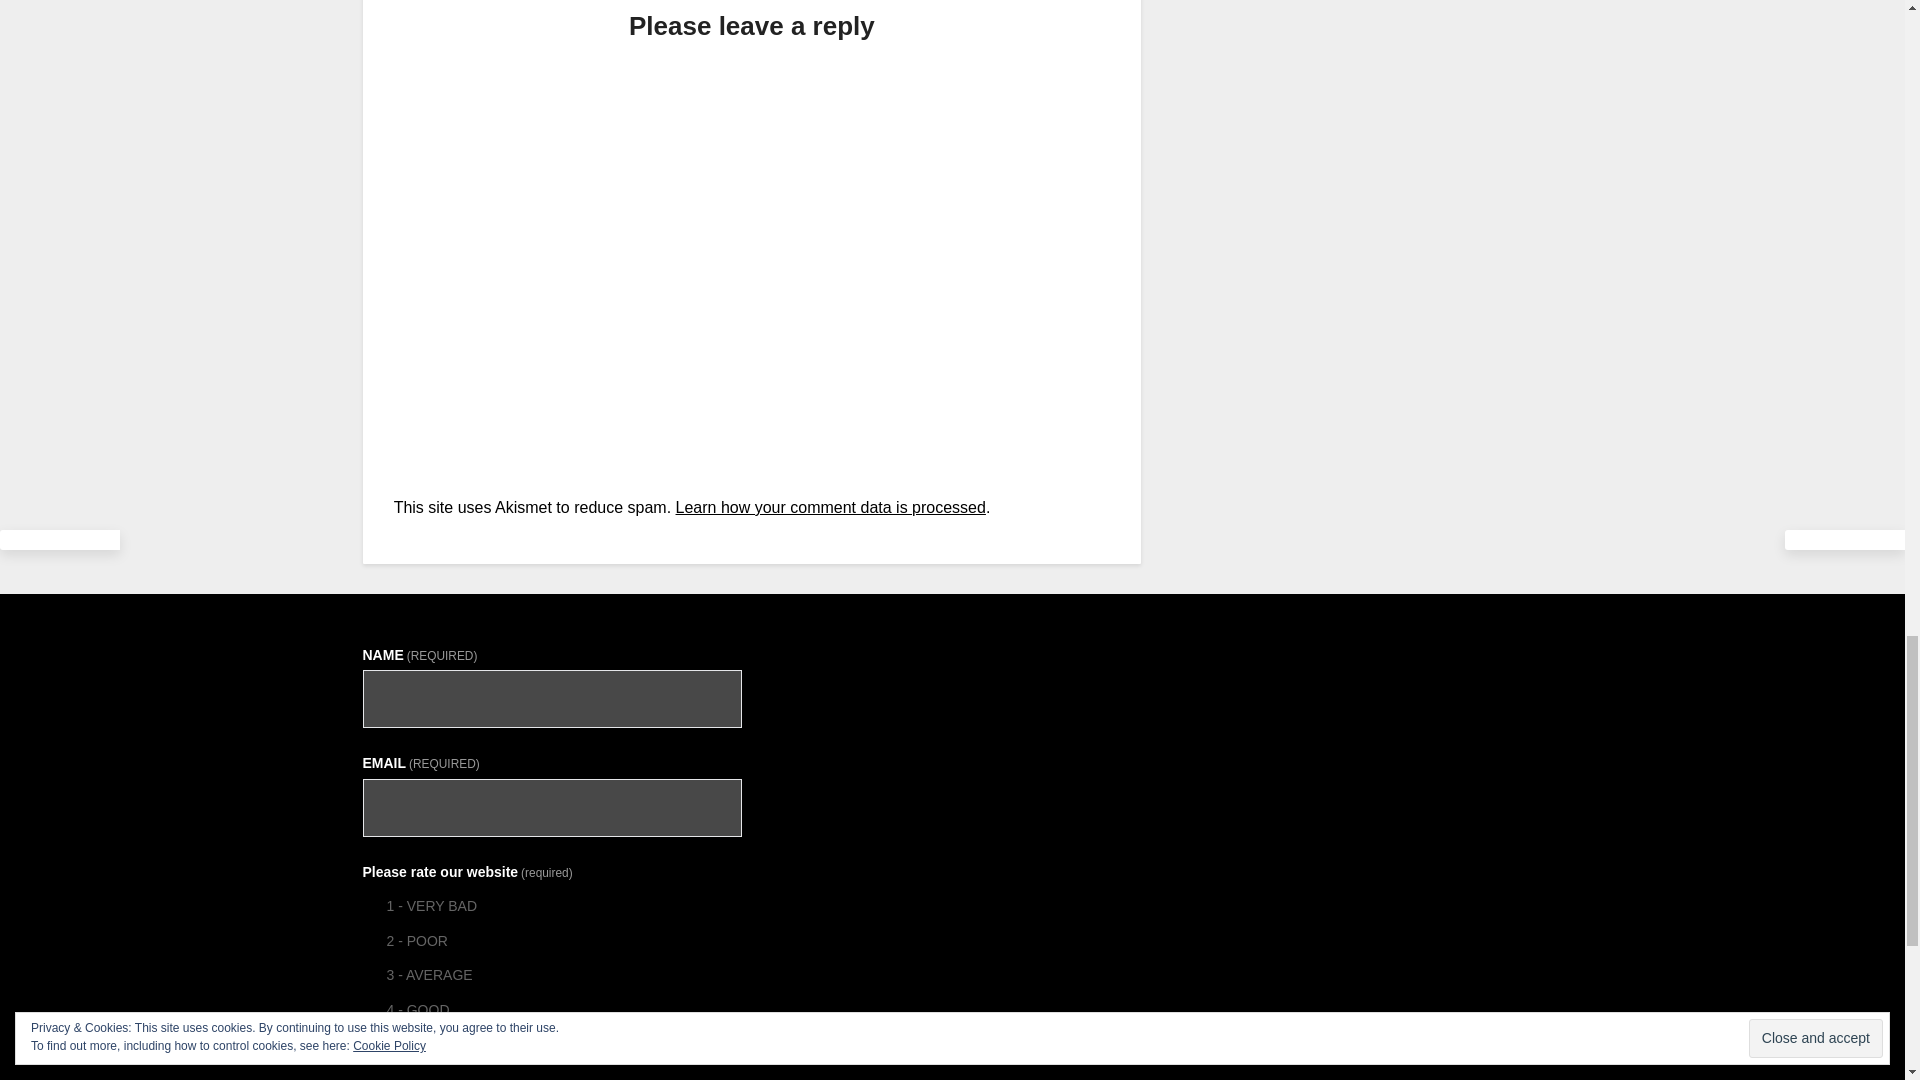 This screenshot has width=1920, height=1080. Describe the element at coordinates (370, 904) in the screenshot. I see `1 - Very Bad` at that location.